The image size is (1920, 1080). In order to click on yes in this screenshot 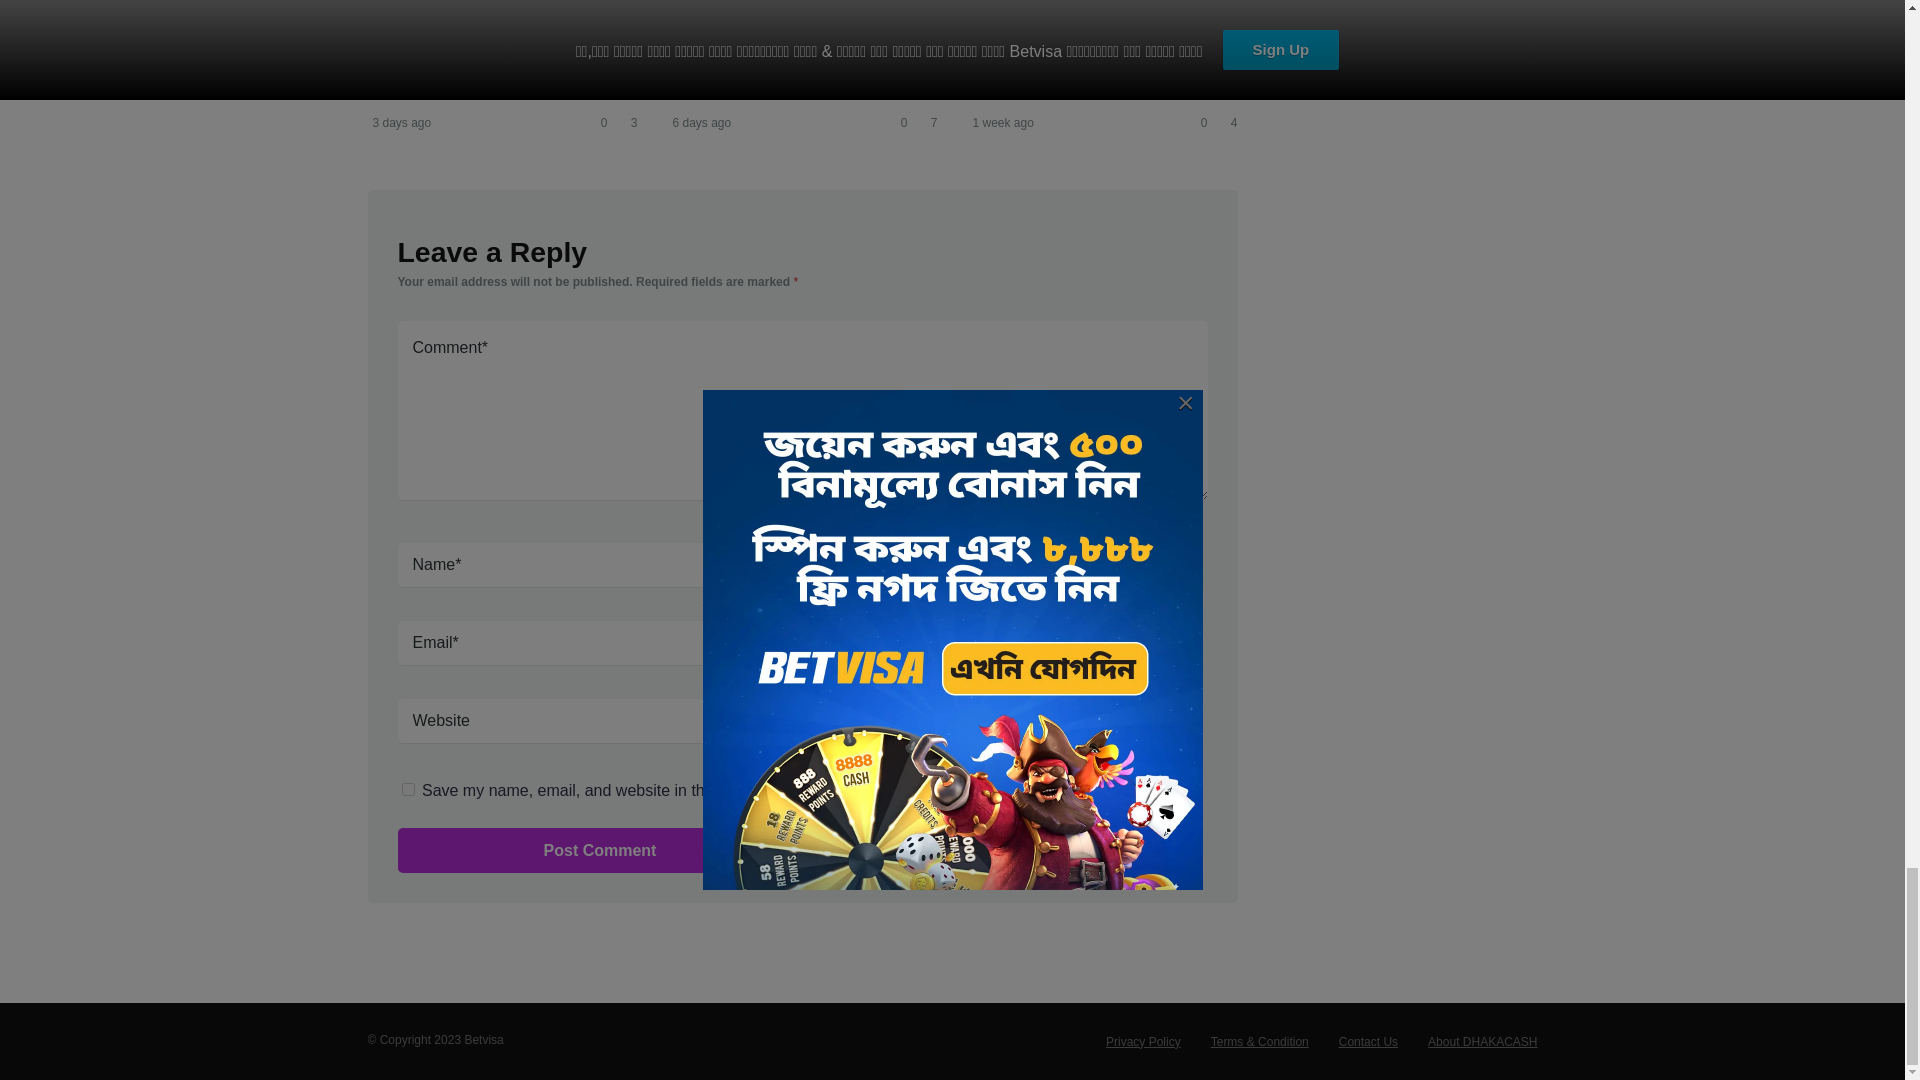, I will do `click(408, 789)`.